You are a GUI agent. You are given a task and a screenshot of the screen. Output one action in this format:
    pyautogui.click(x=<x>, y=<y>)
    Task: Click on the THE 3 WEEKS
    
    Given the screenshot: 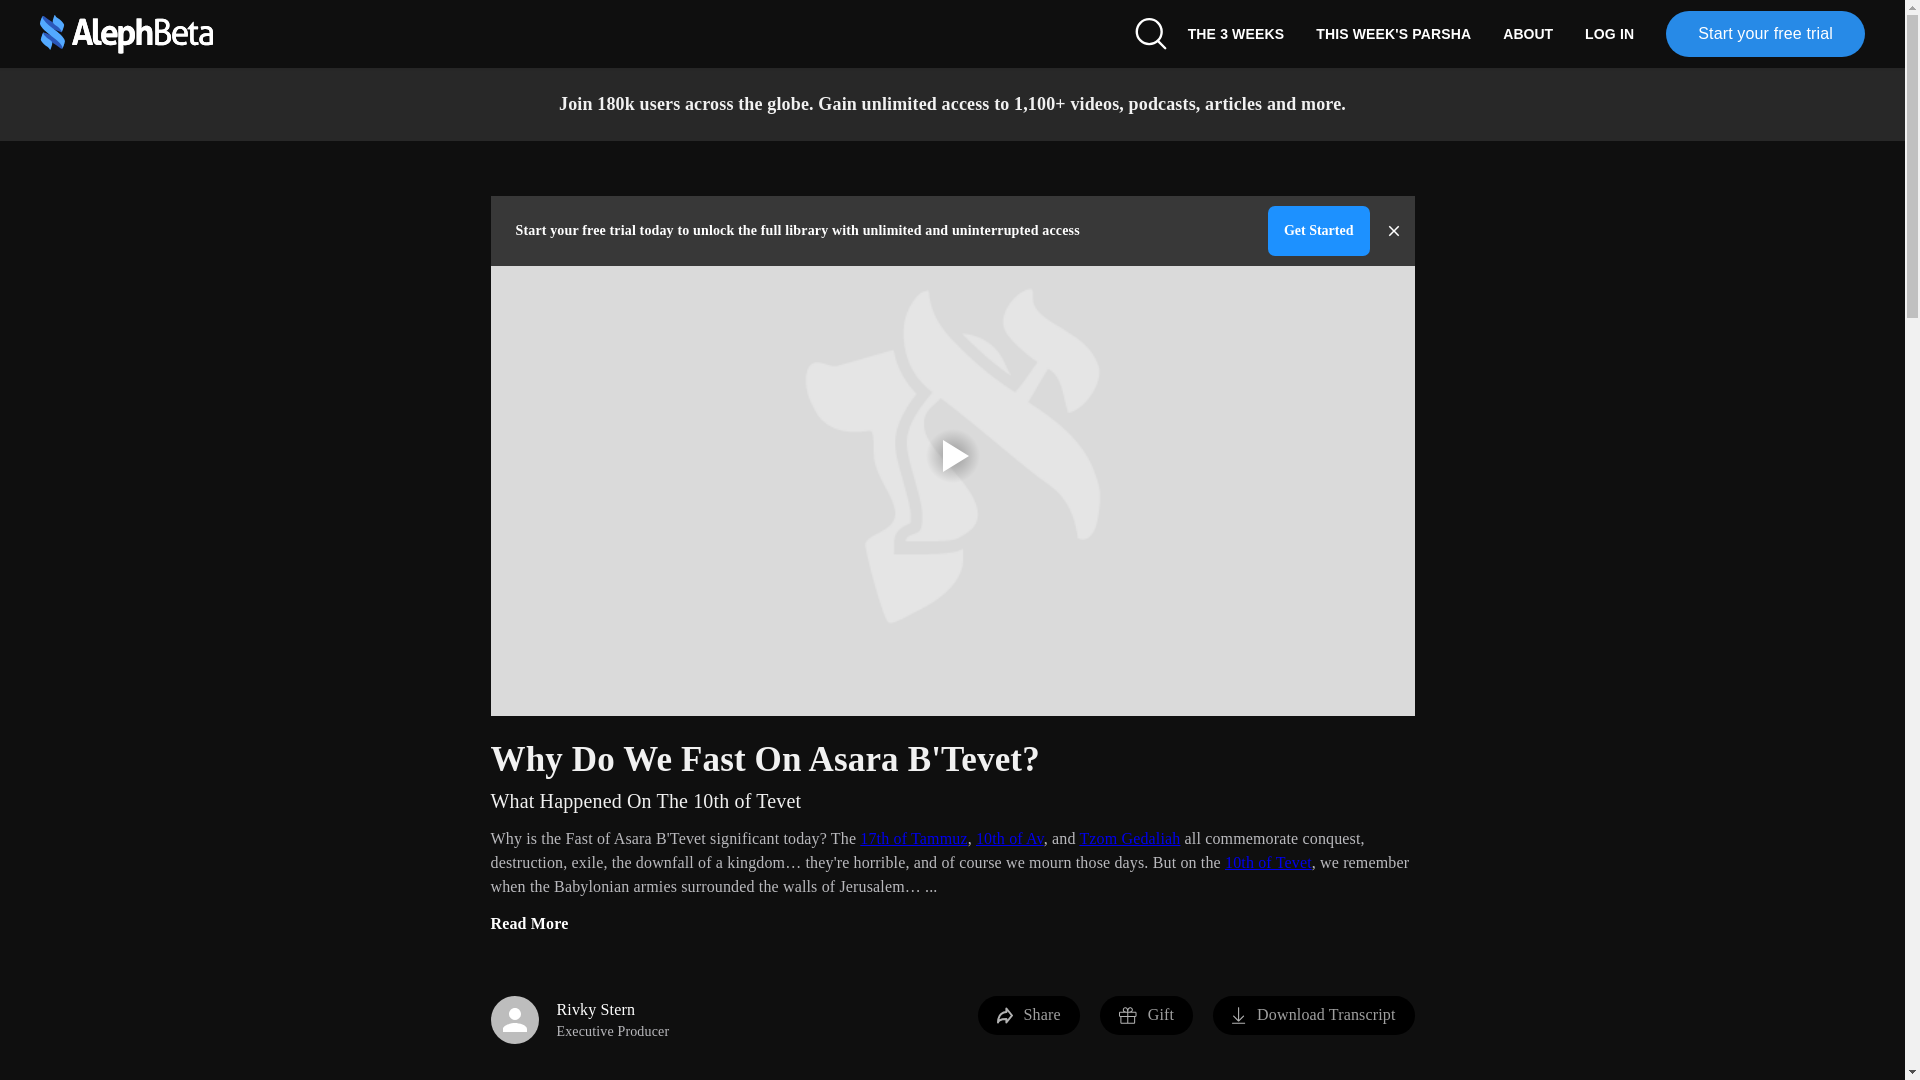 What is the action you would take?
    pyautogui.click(x=1236, y=34)
    